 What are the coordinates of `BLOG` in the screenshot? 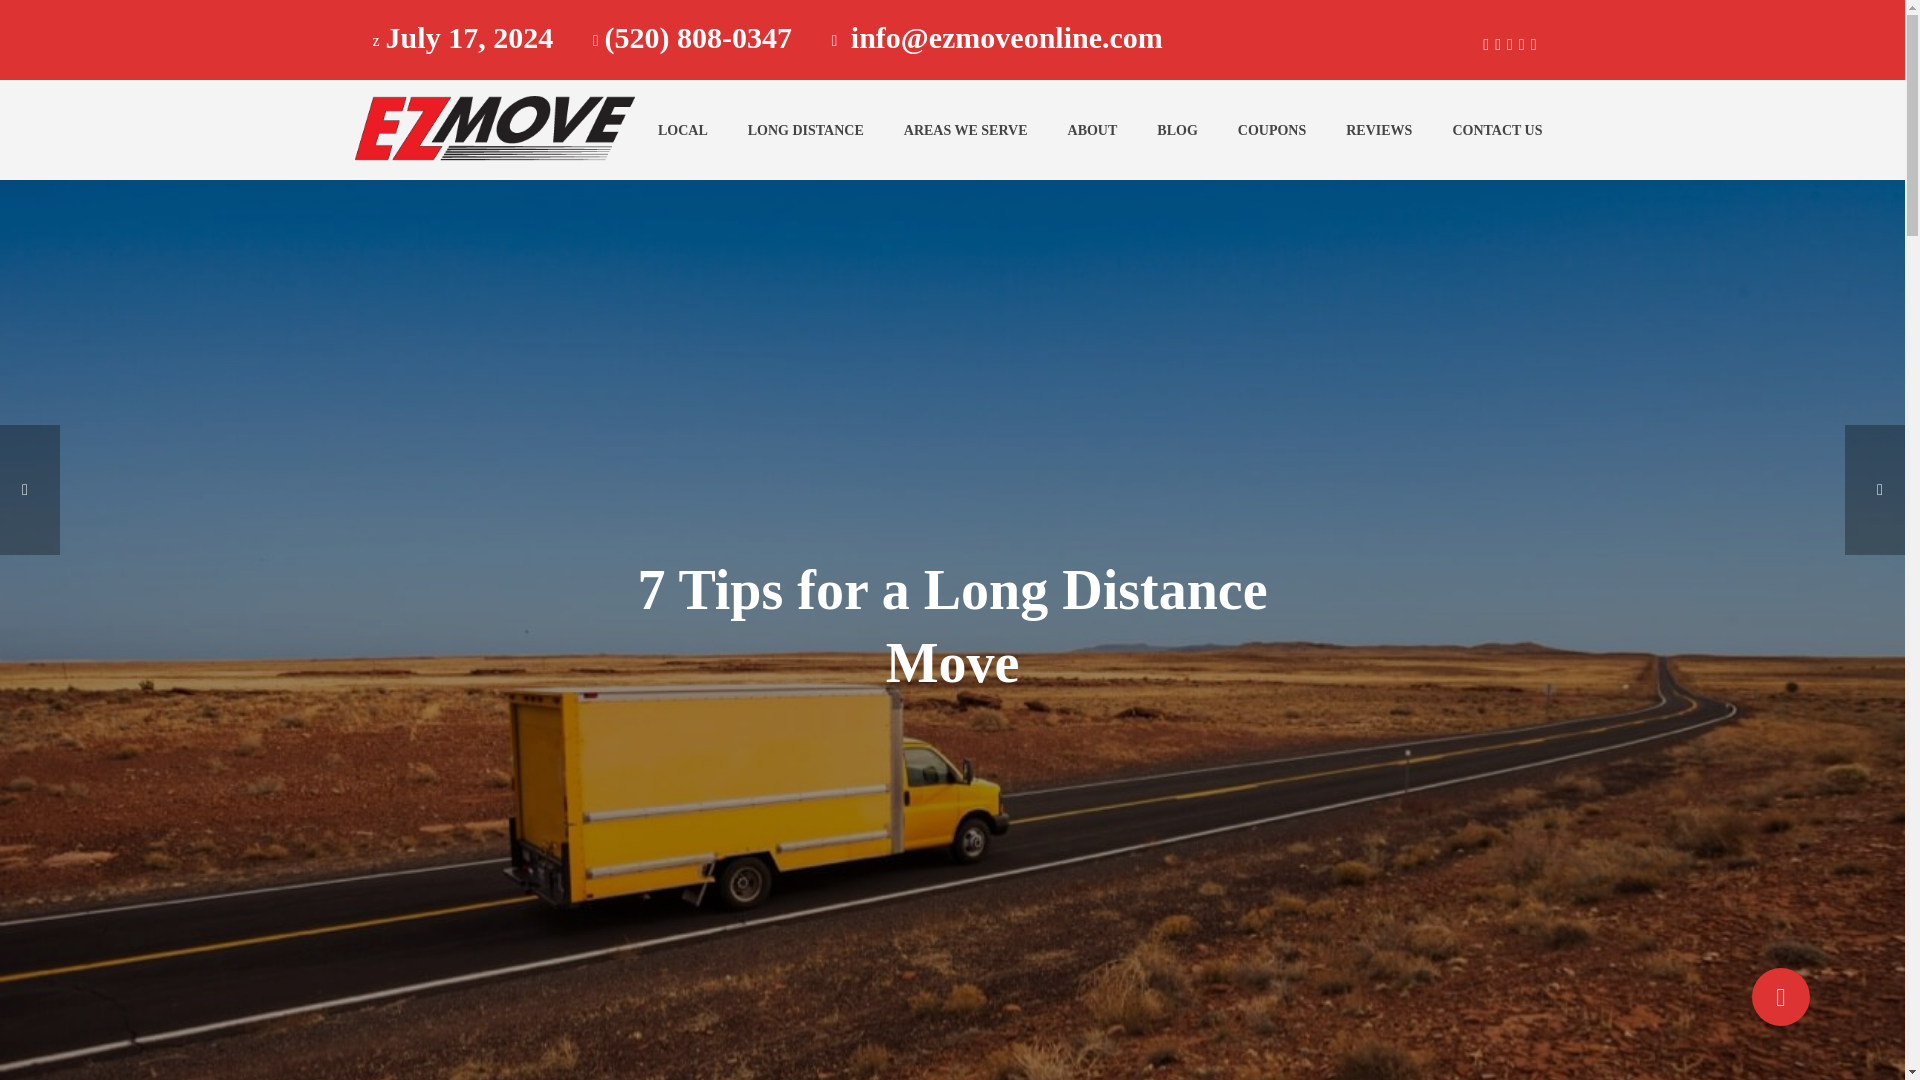 It's located at (1176, 131).